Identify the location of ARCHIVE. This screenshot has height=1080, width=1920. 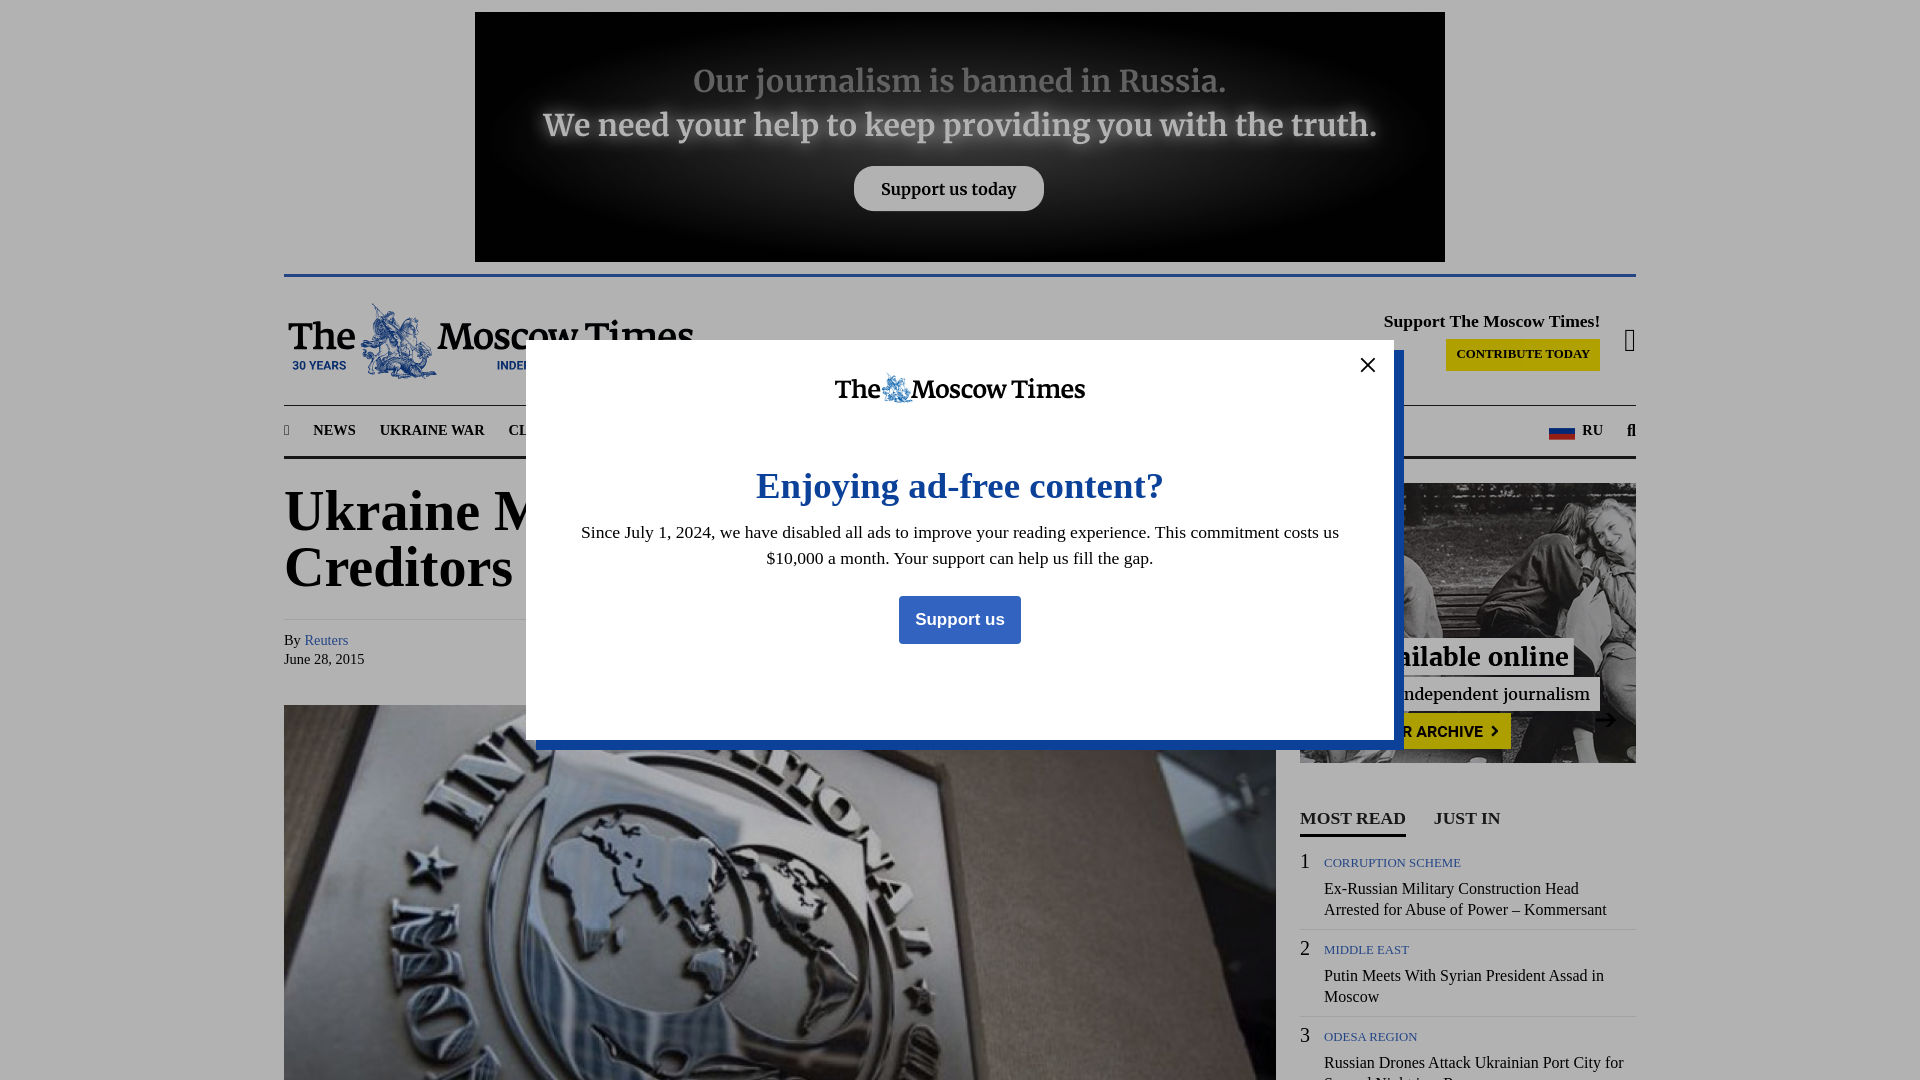
(1124, 430).